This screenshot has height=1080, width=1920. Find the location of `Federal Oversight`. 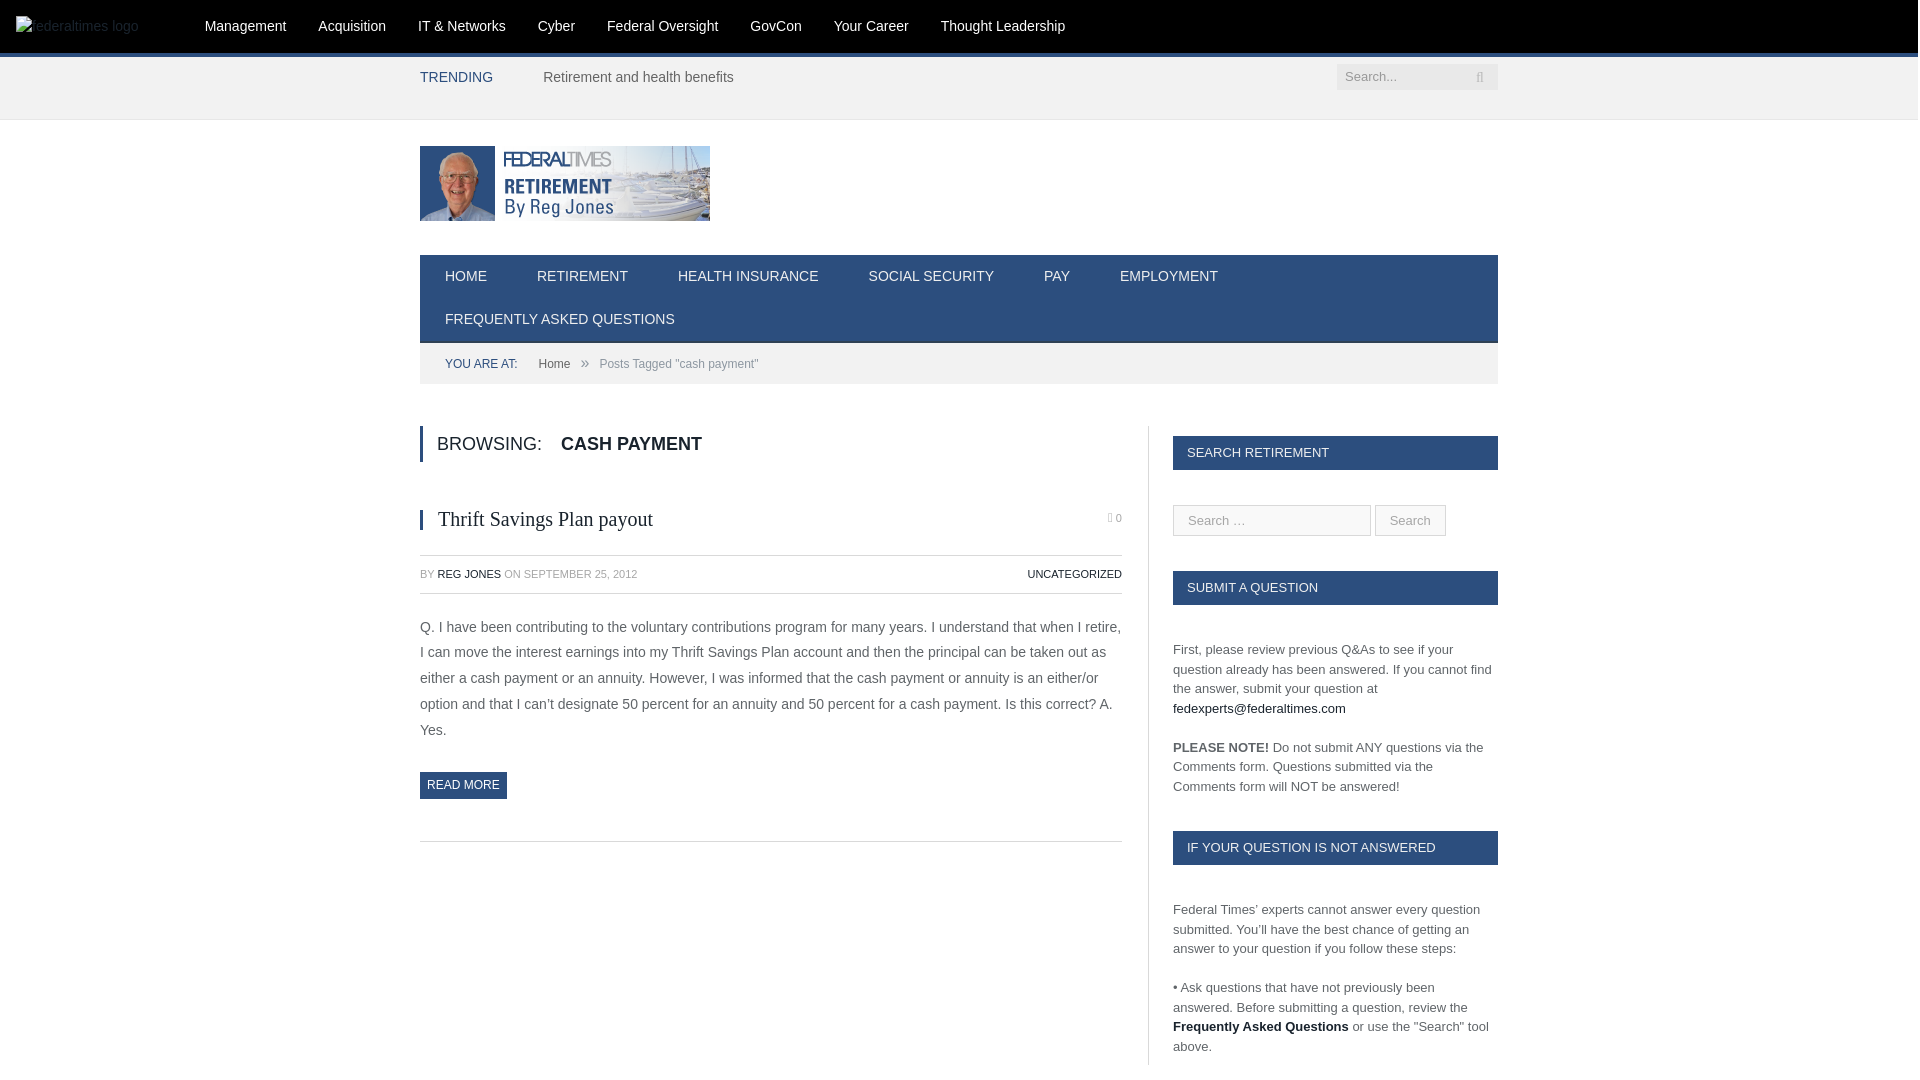

Federal Oversight is located at coordinates (662, 26).